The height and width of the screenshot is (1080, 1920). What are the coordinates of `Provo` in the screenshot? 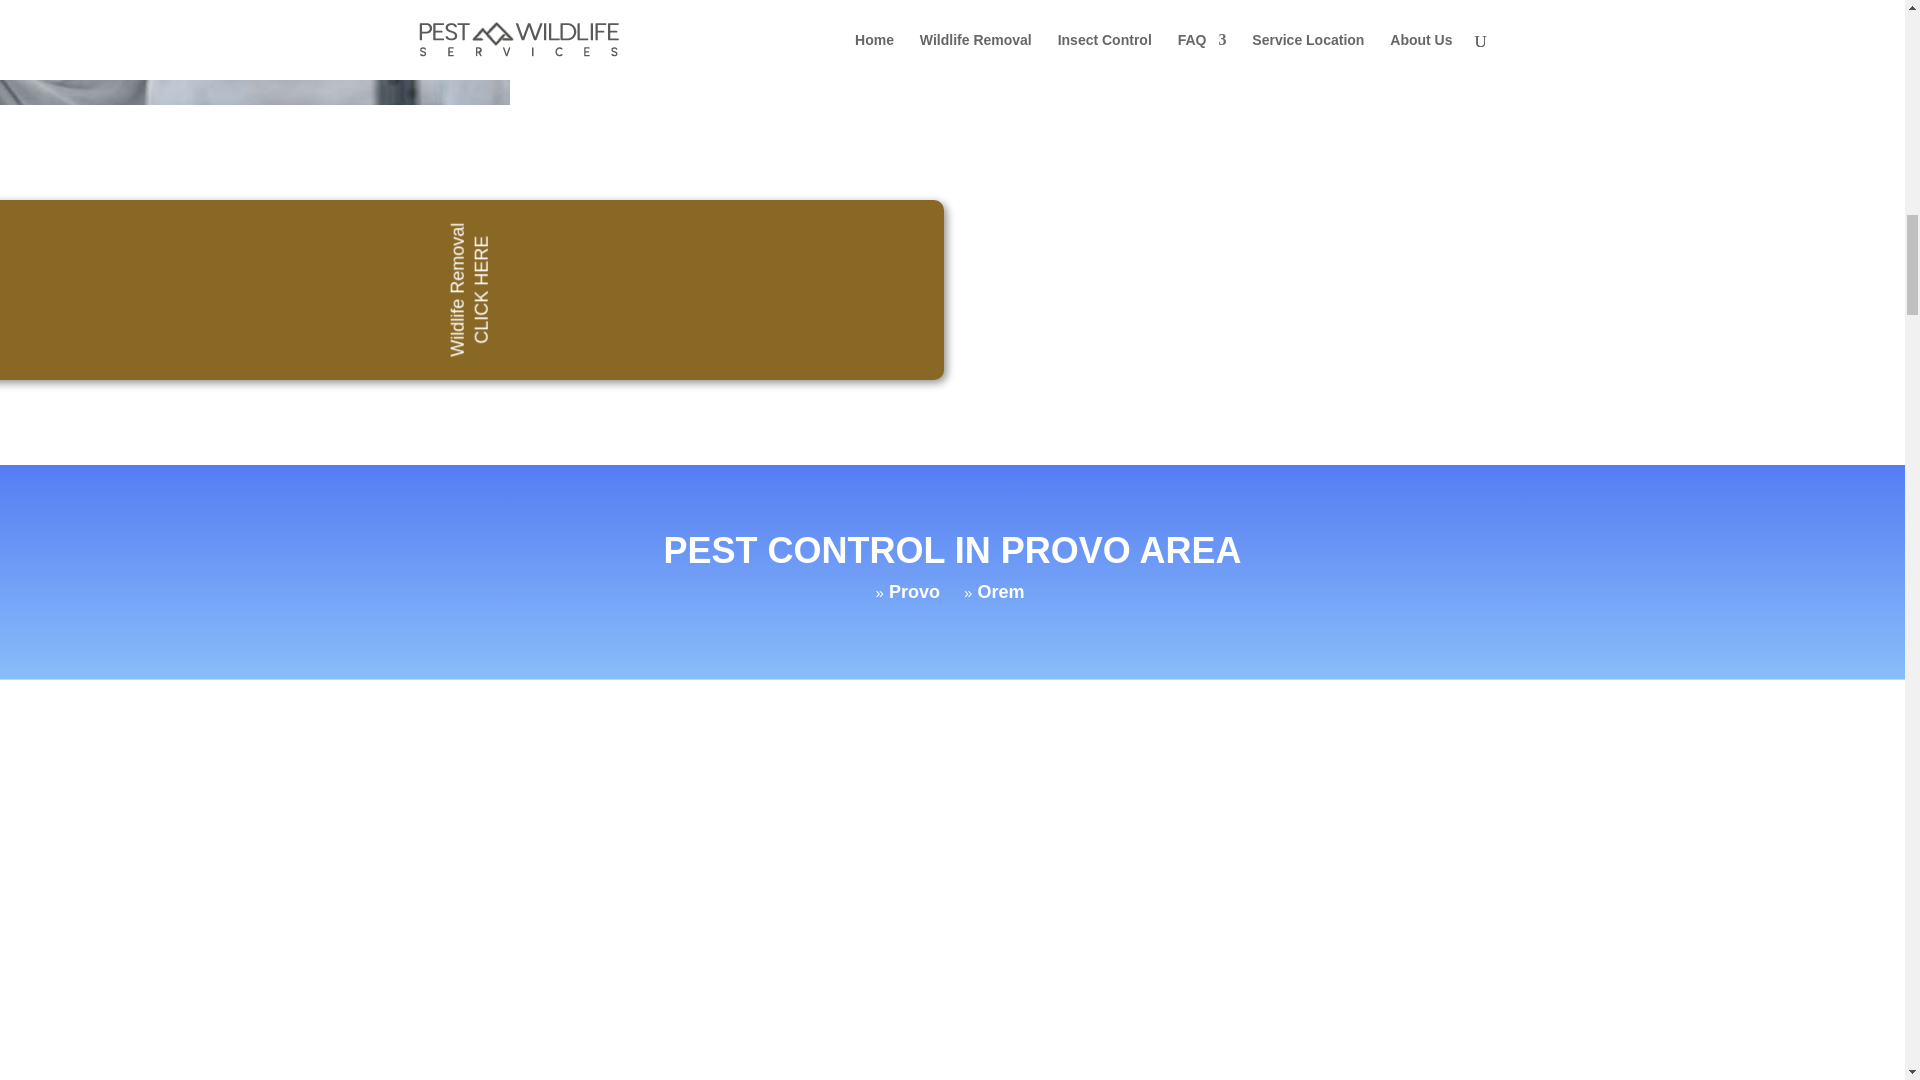 It's located at (914, 592).